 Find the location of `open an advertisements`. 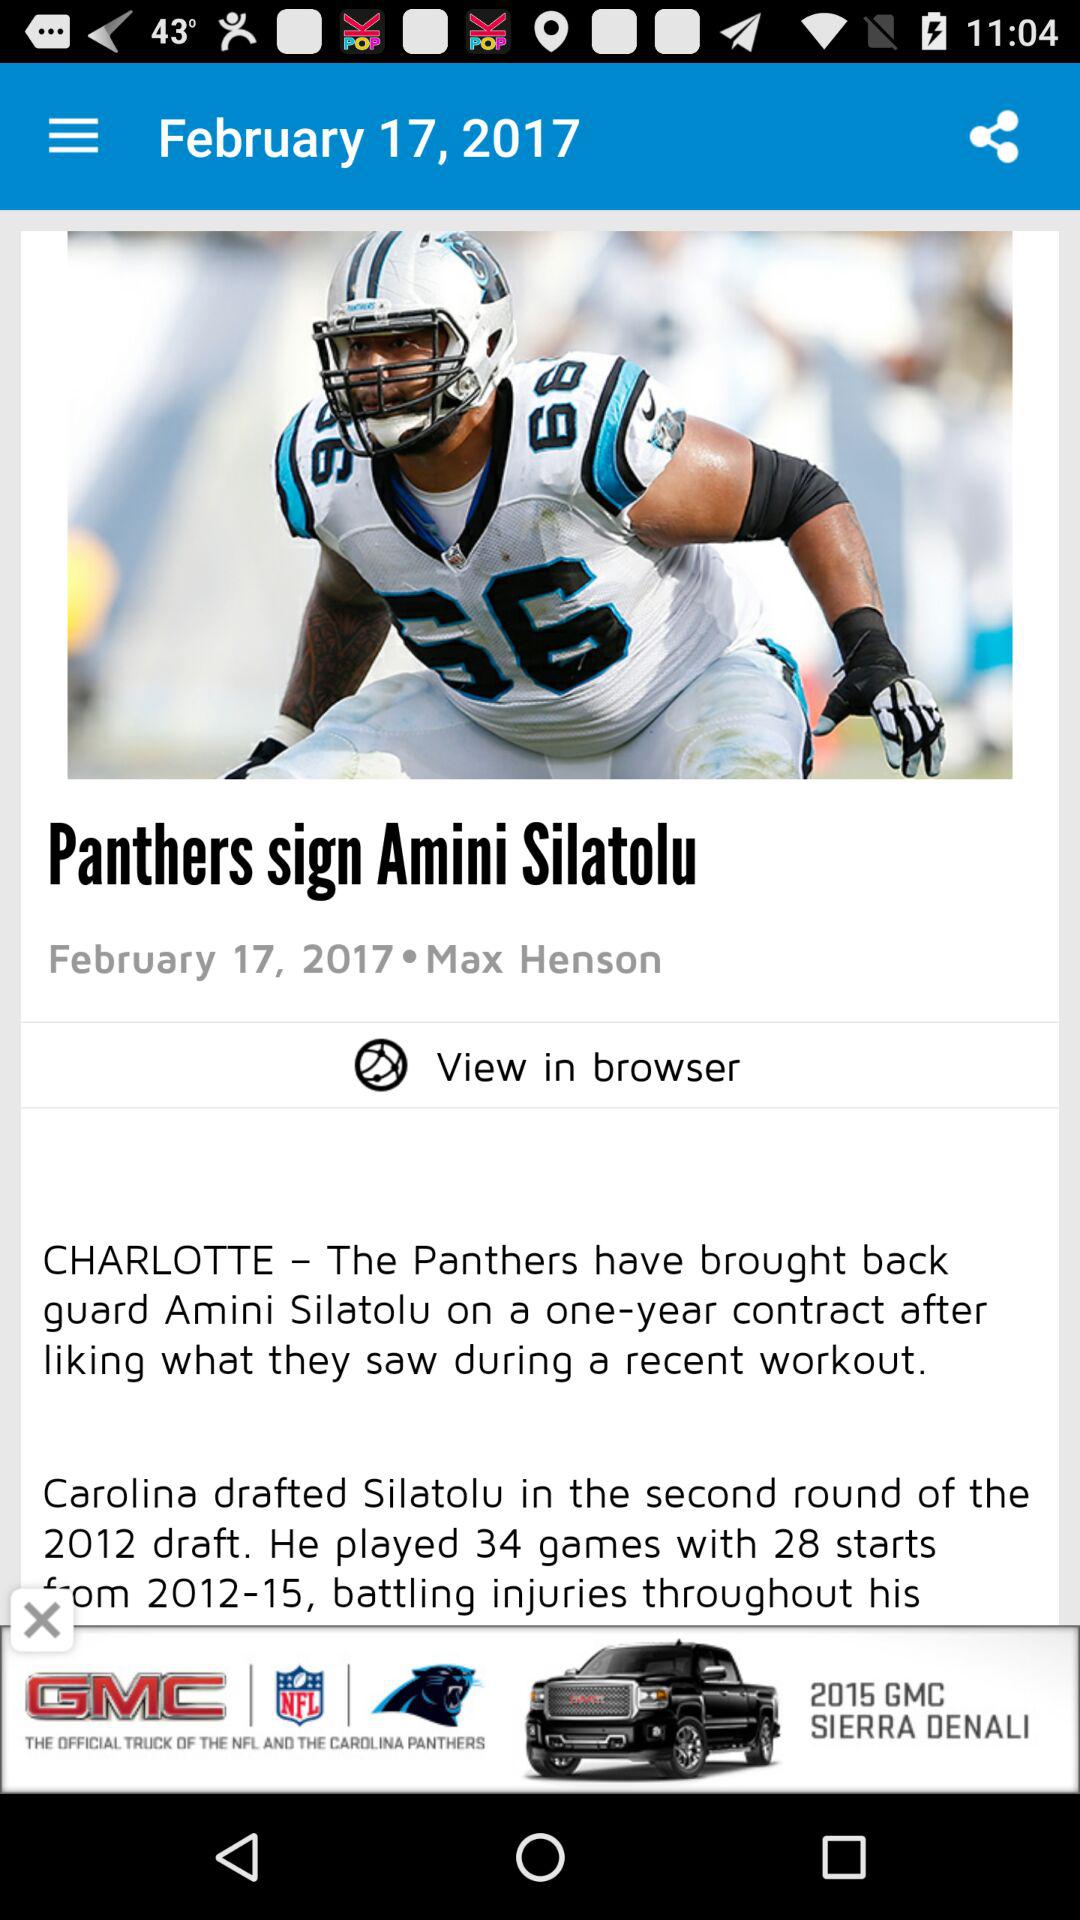

open an advertisements is located at coordinates (540, 1464).